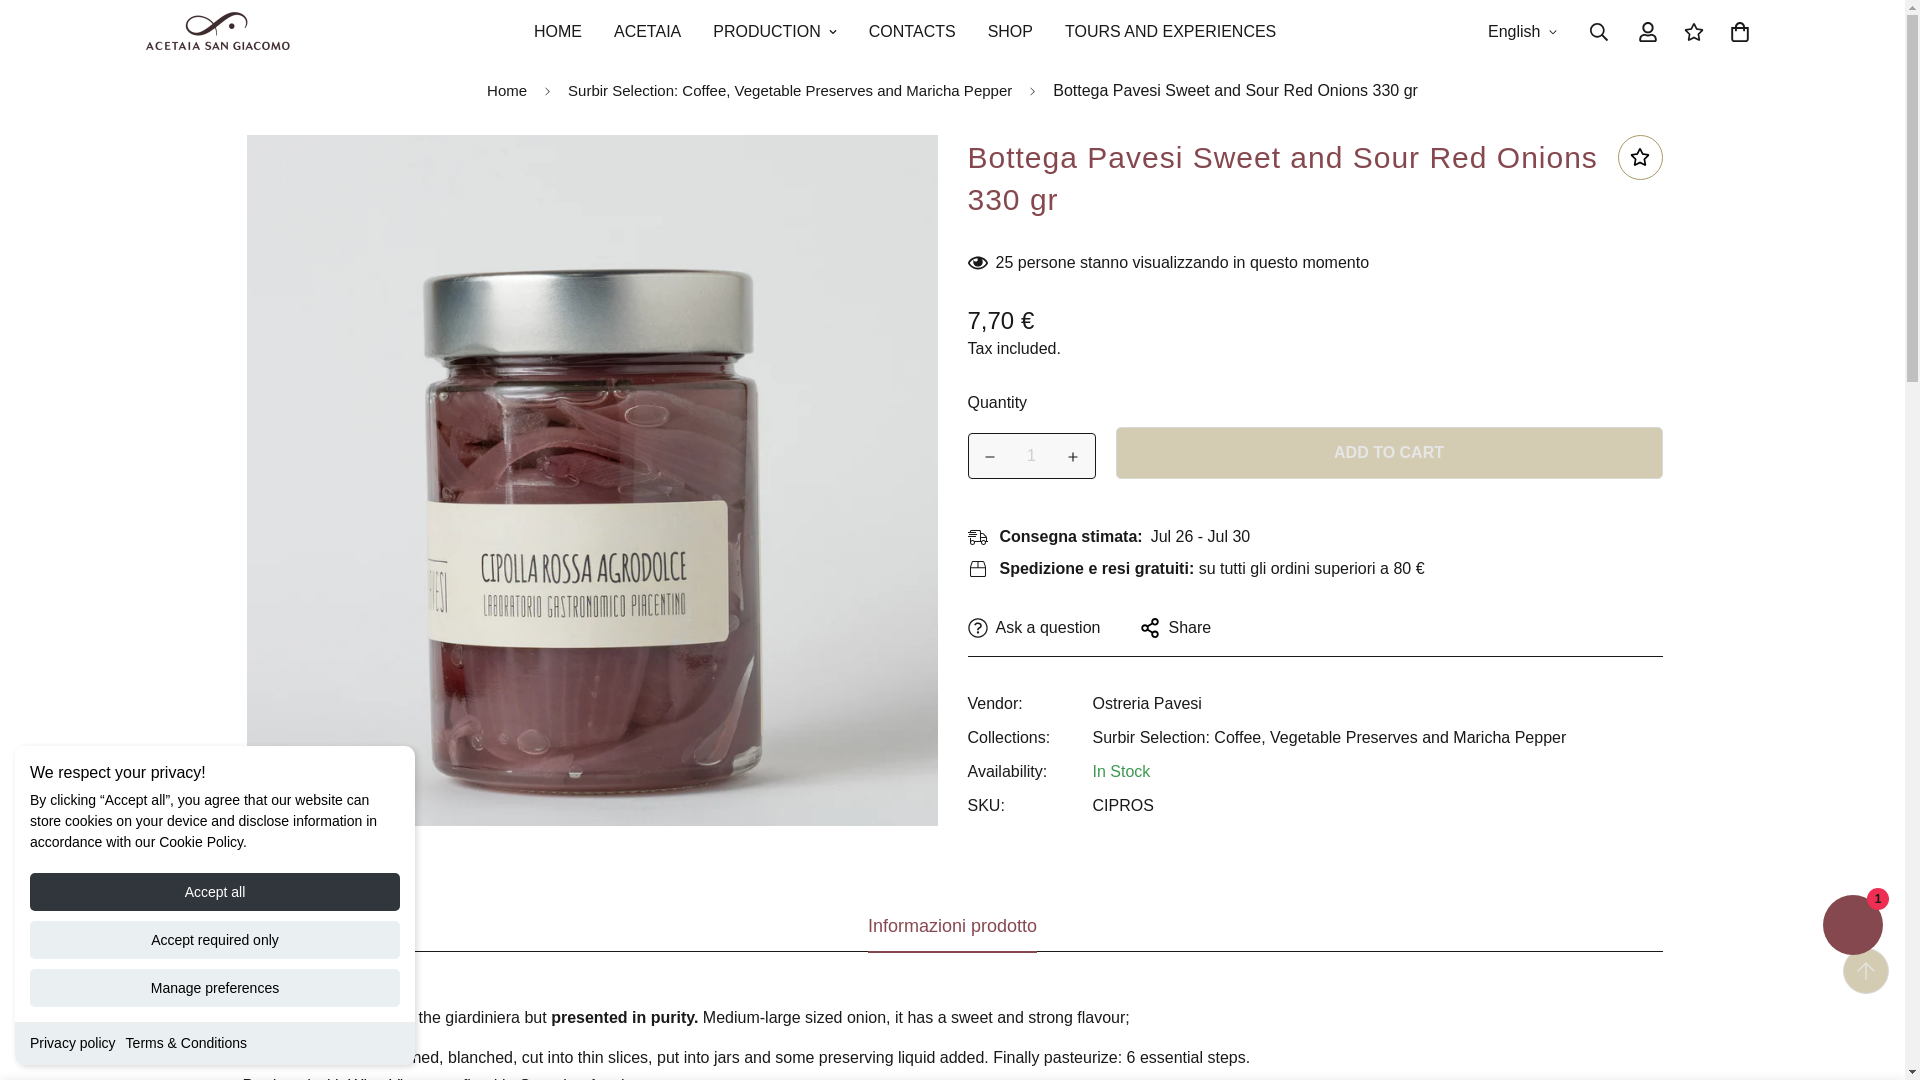  Describe the element at coordinates (1010, 31) in the screenshot. I see `Acetaia San Giacomo` at that location.